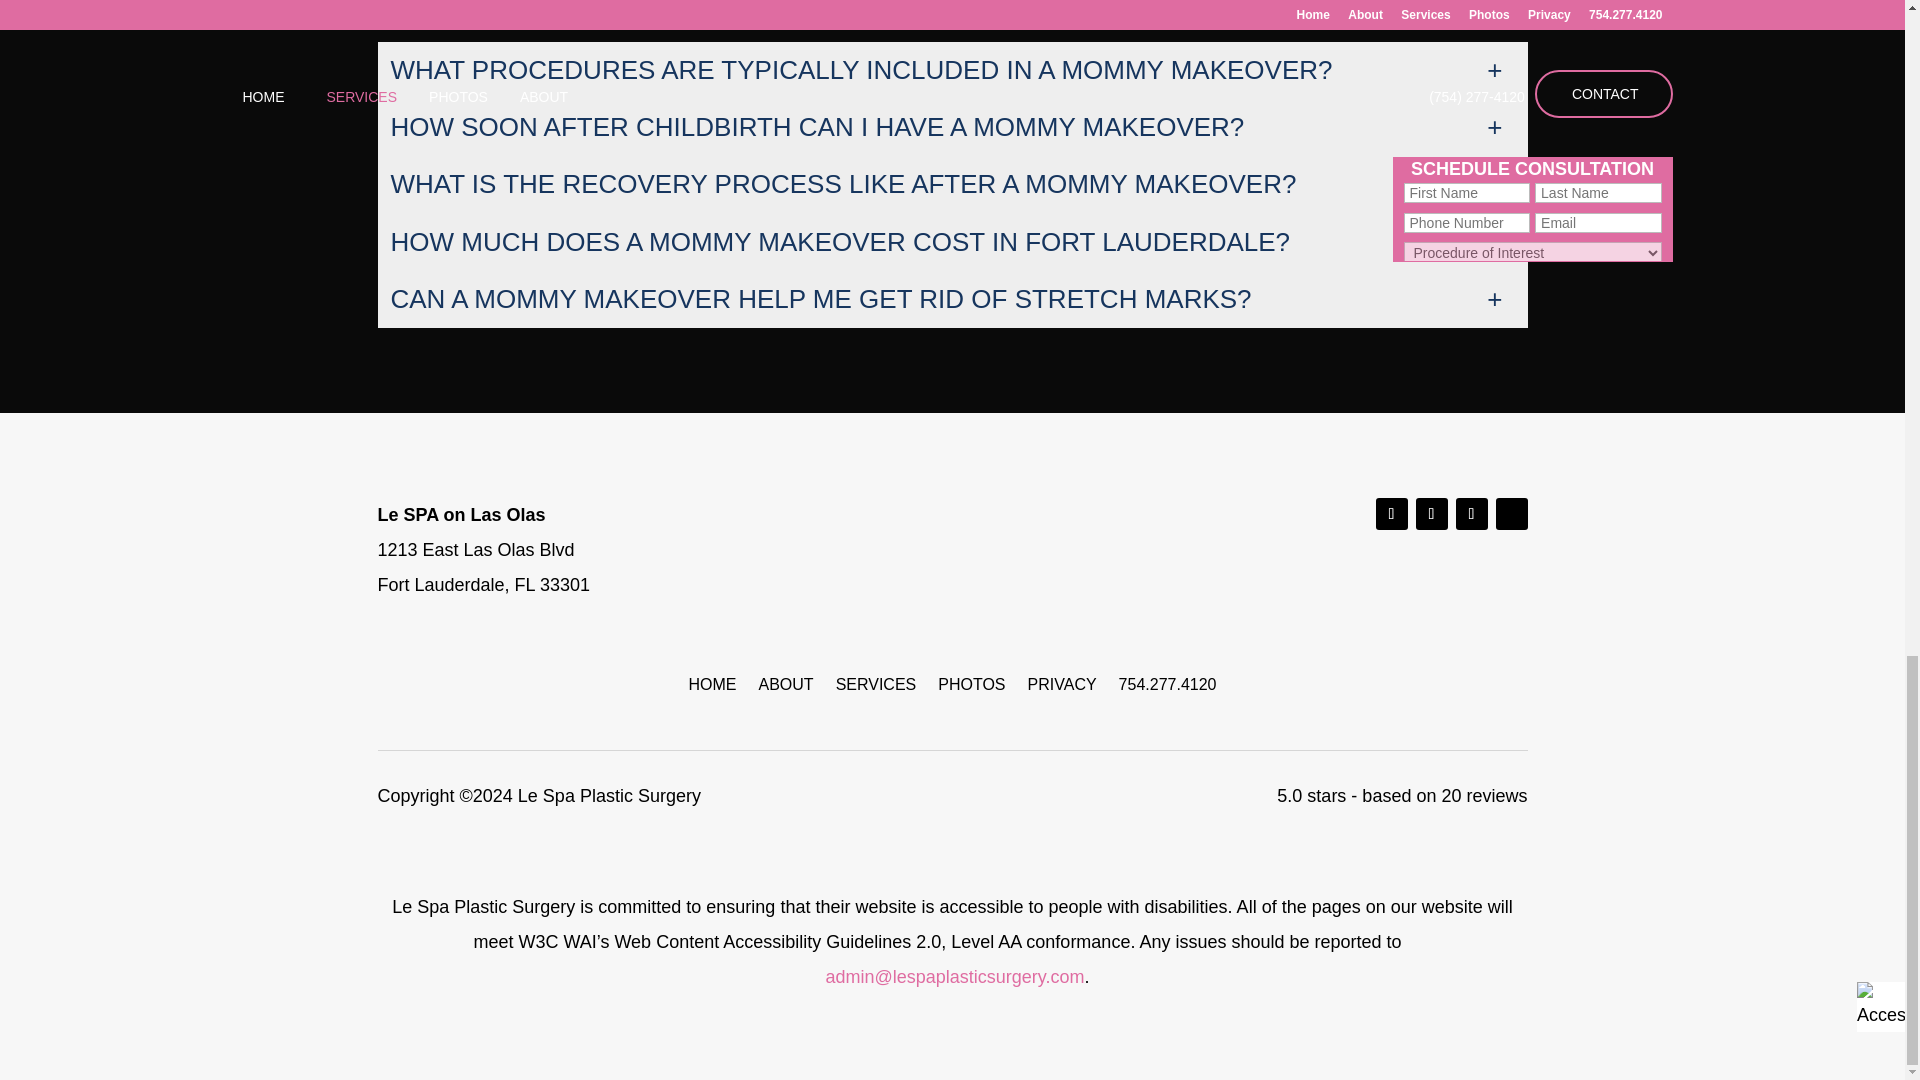  Describe the element at coordinates (1432, 514) in the screenshot. I see `Follow on Facebook` at that location.